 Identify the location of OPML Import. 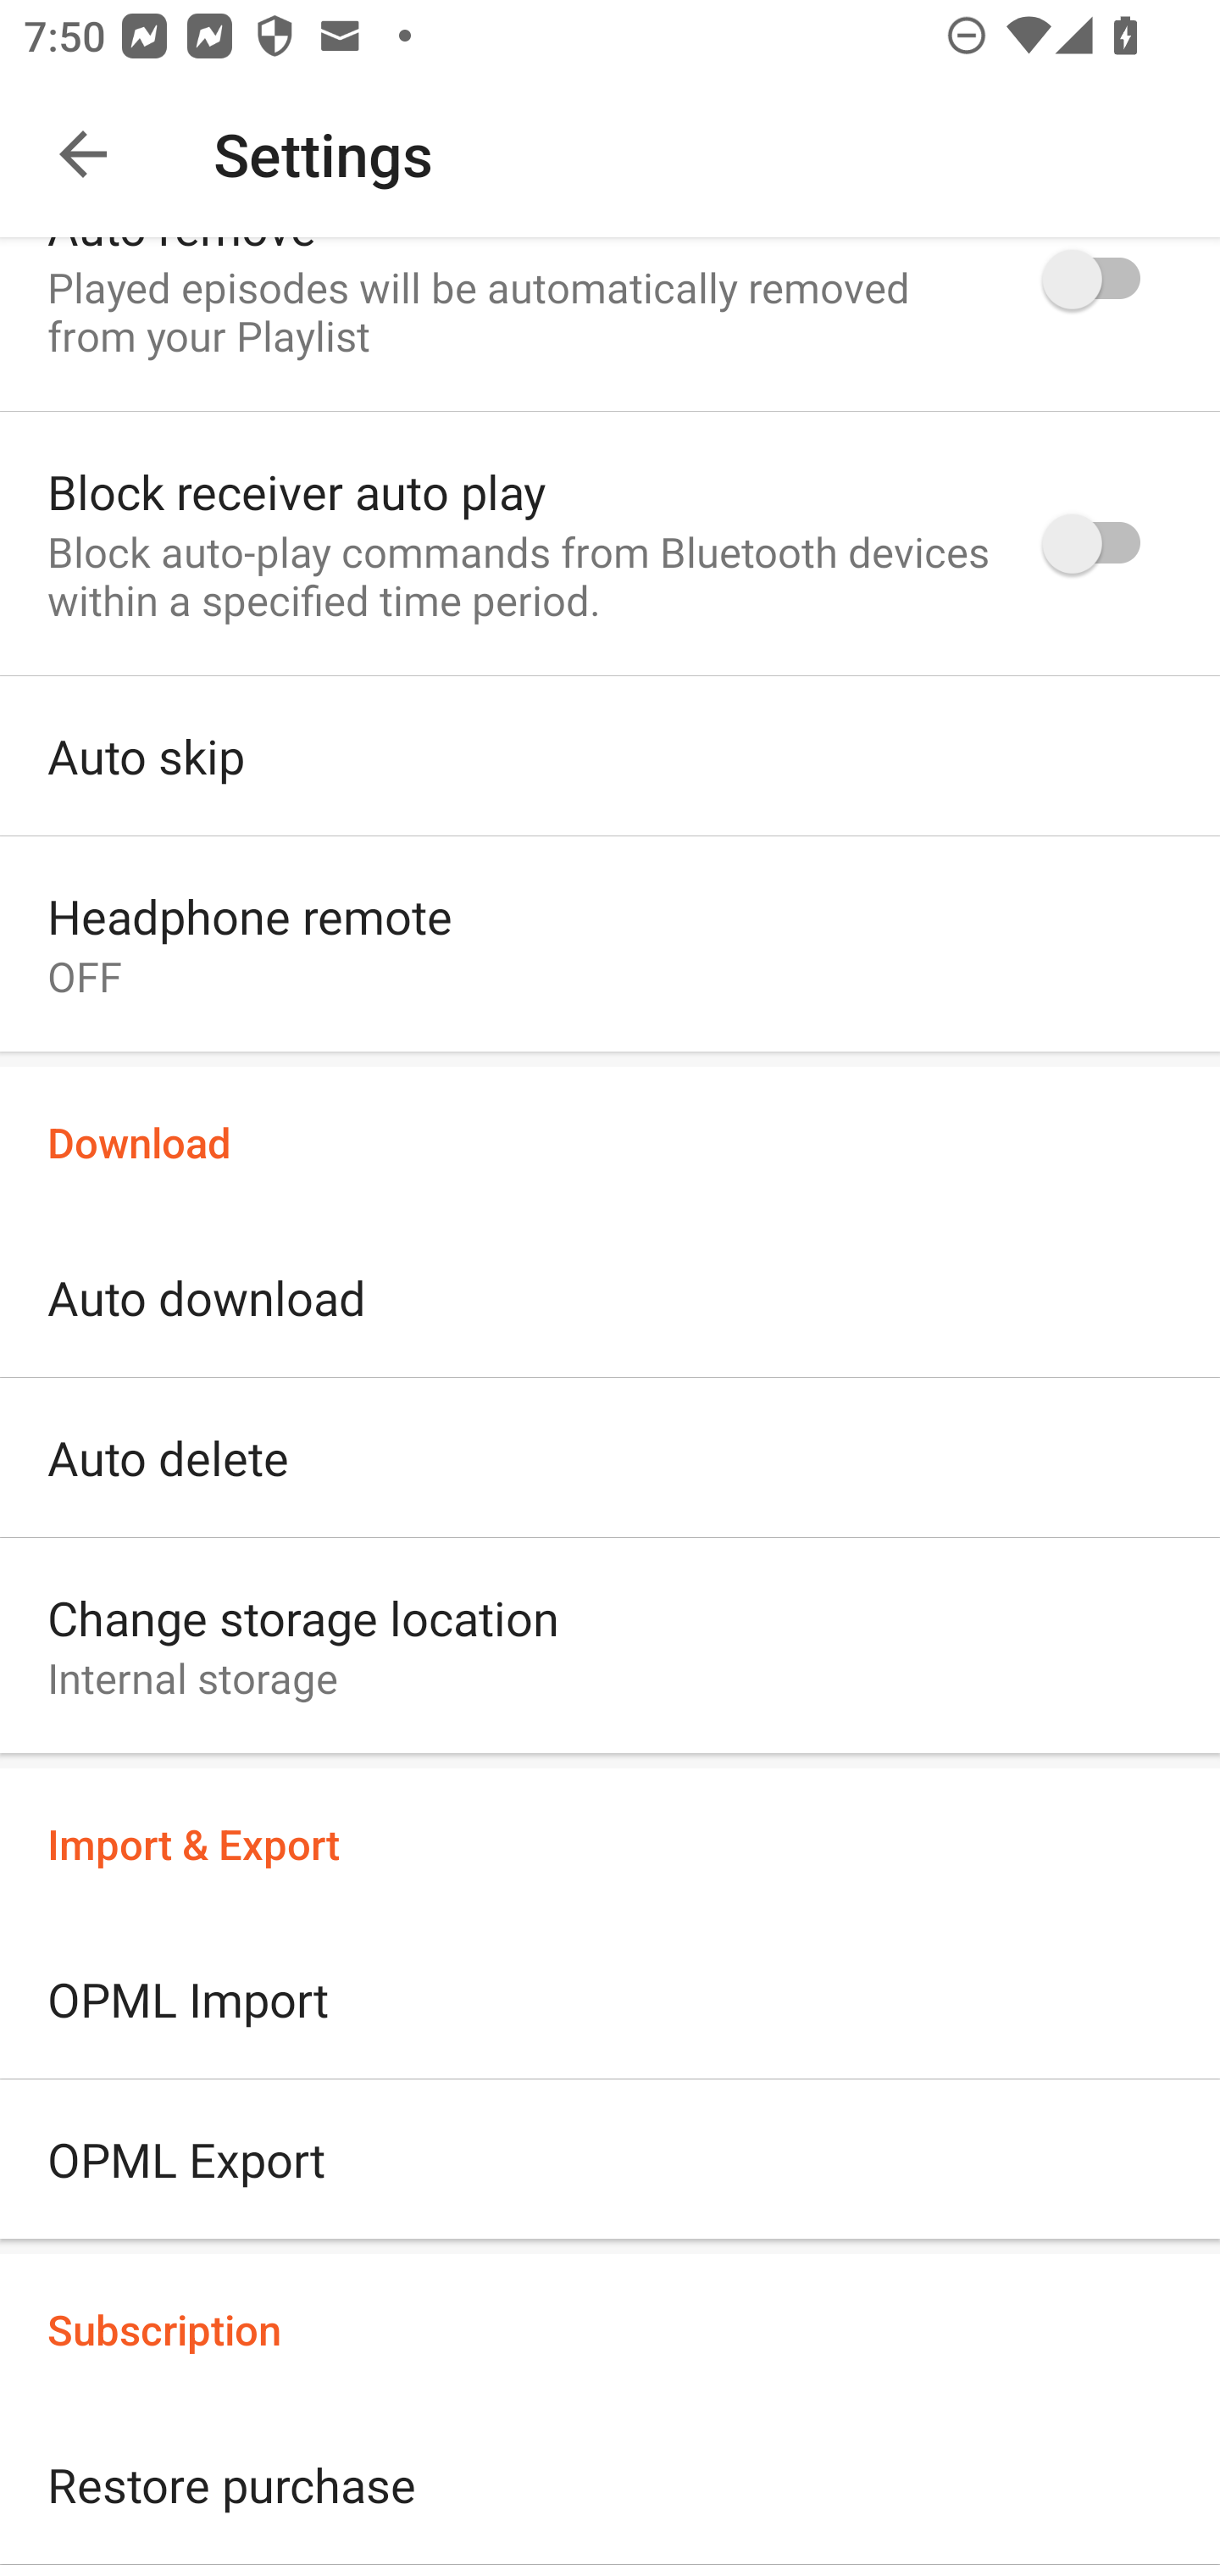
(610, 1998).